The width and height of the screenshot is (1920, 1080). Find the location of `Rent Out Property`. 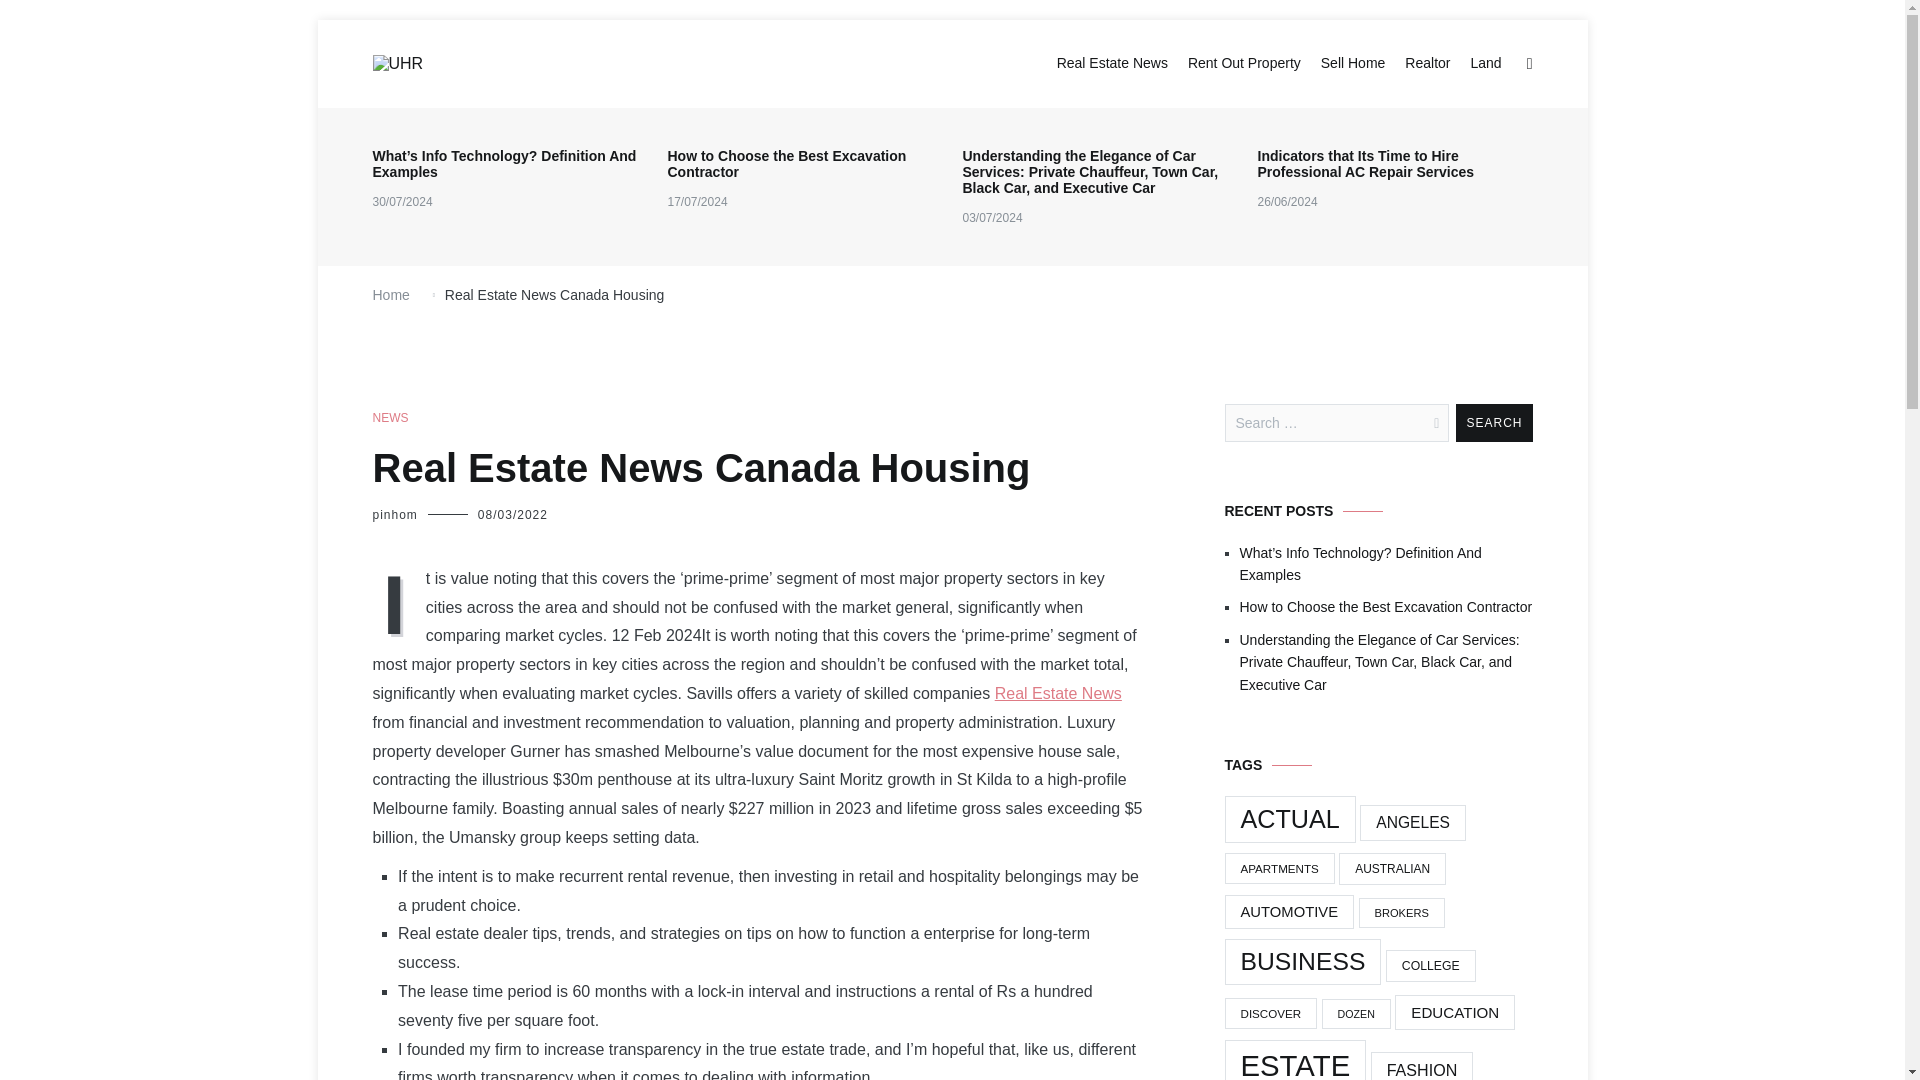

Rent Out Property is located at coordinates (1244, 63).